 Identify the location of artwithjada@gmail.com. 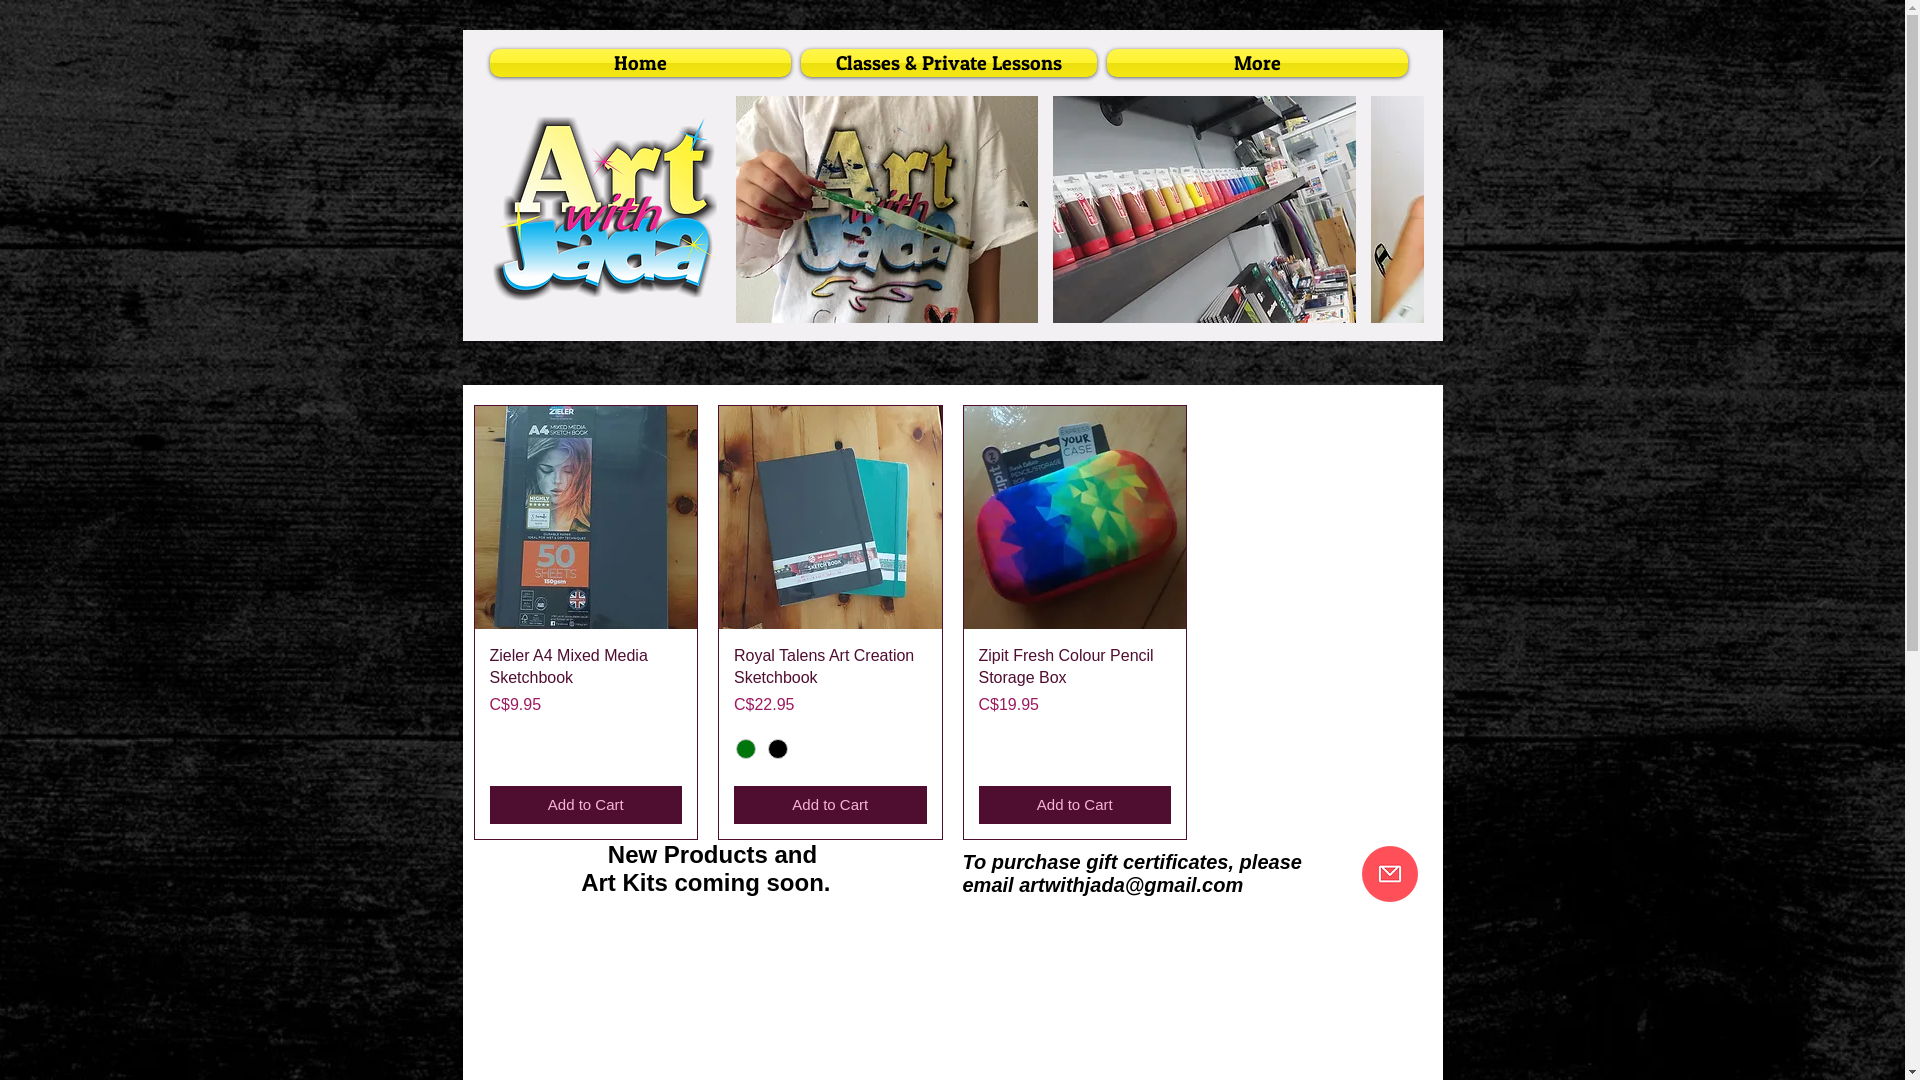
(1131, 885).